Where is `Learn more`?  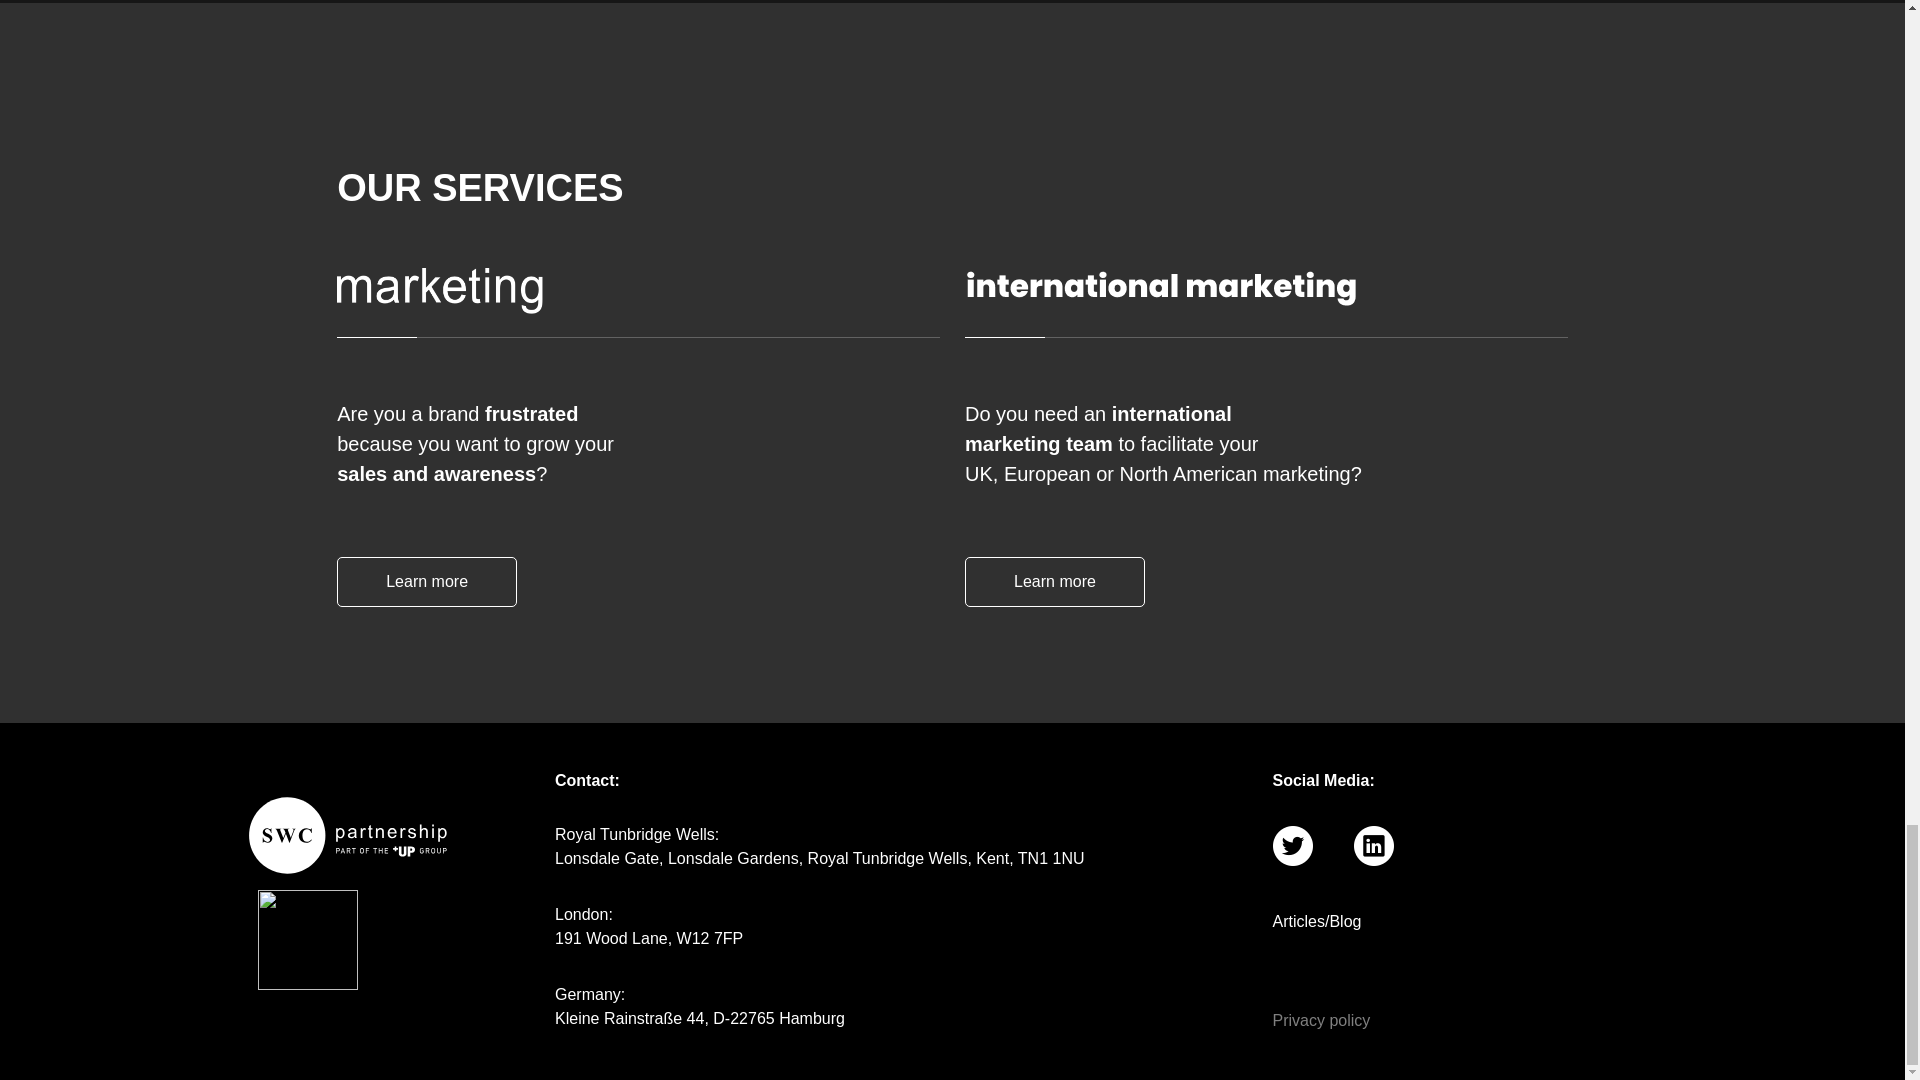 Learn more is located at coordinates (1054, 582).